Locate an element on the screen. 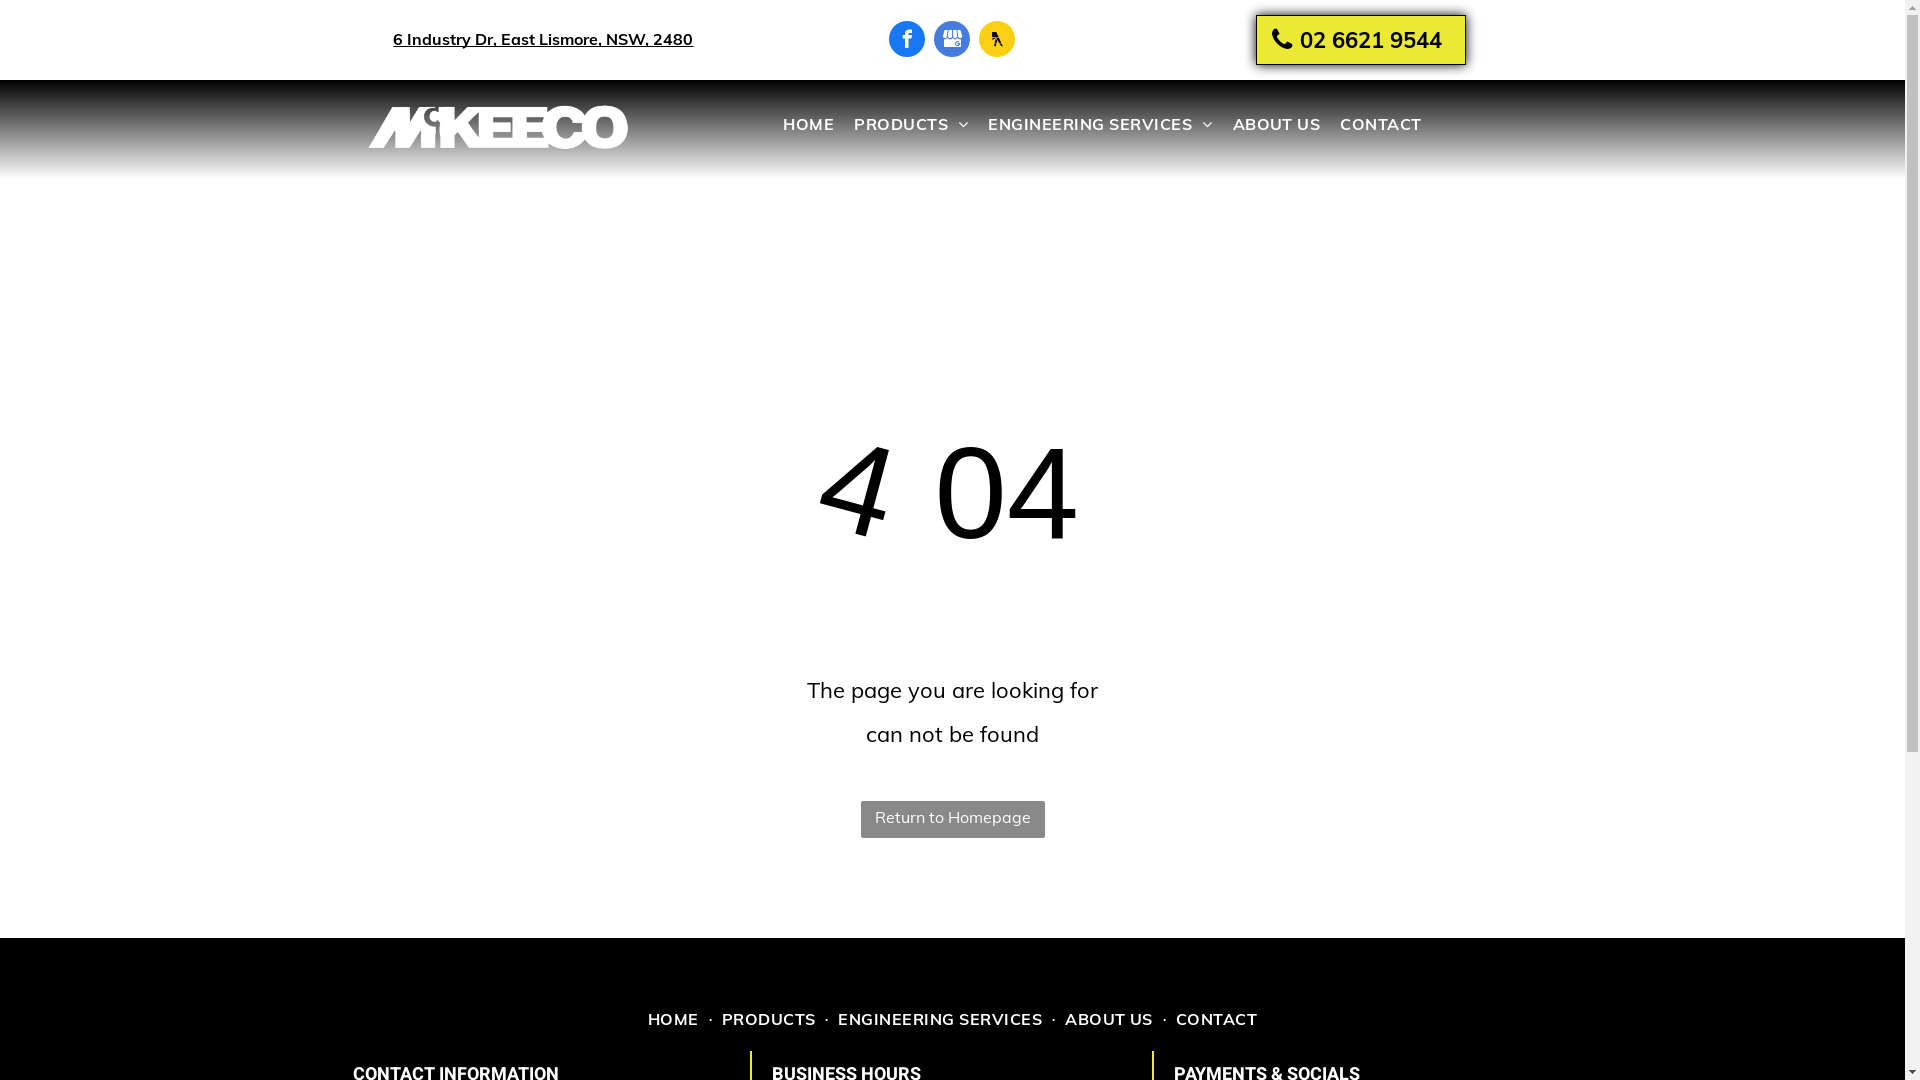  HOME is located at coordinates (808, 124).